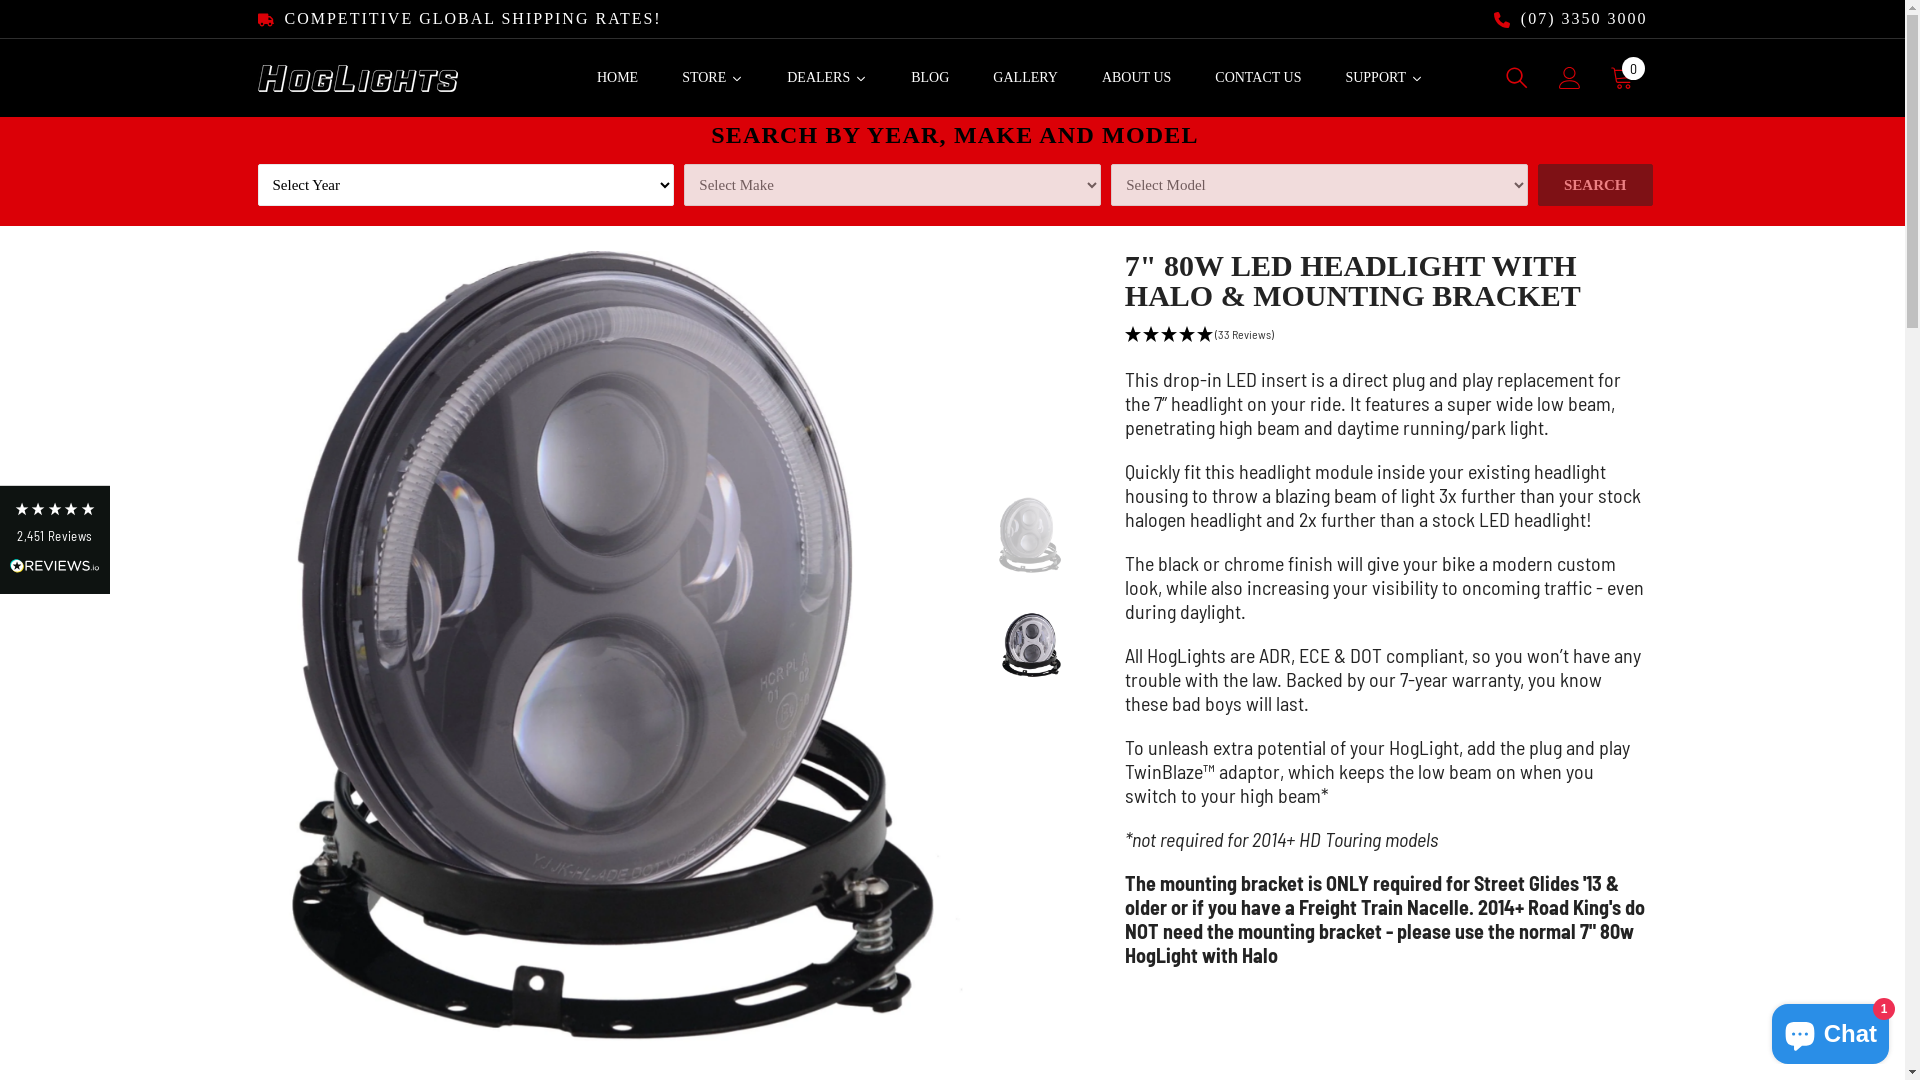  Describe the element at coordinates (1030, 646) in the screenshot. I see `Motorcycle Headlights - 7" 80w Halo With Mounting Bracket` at that location.